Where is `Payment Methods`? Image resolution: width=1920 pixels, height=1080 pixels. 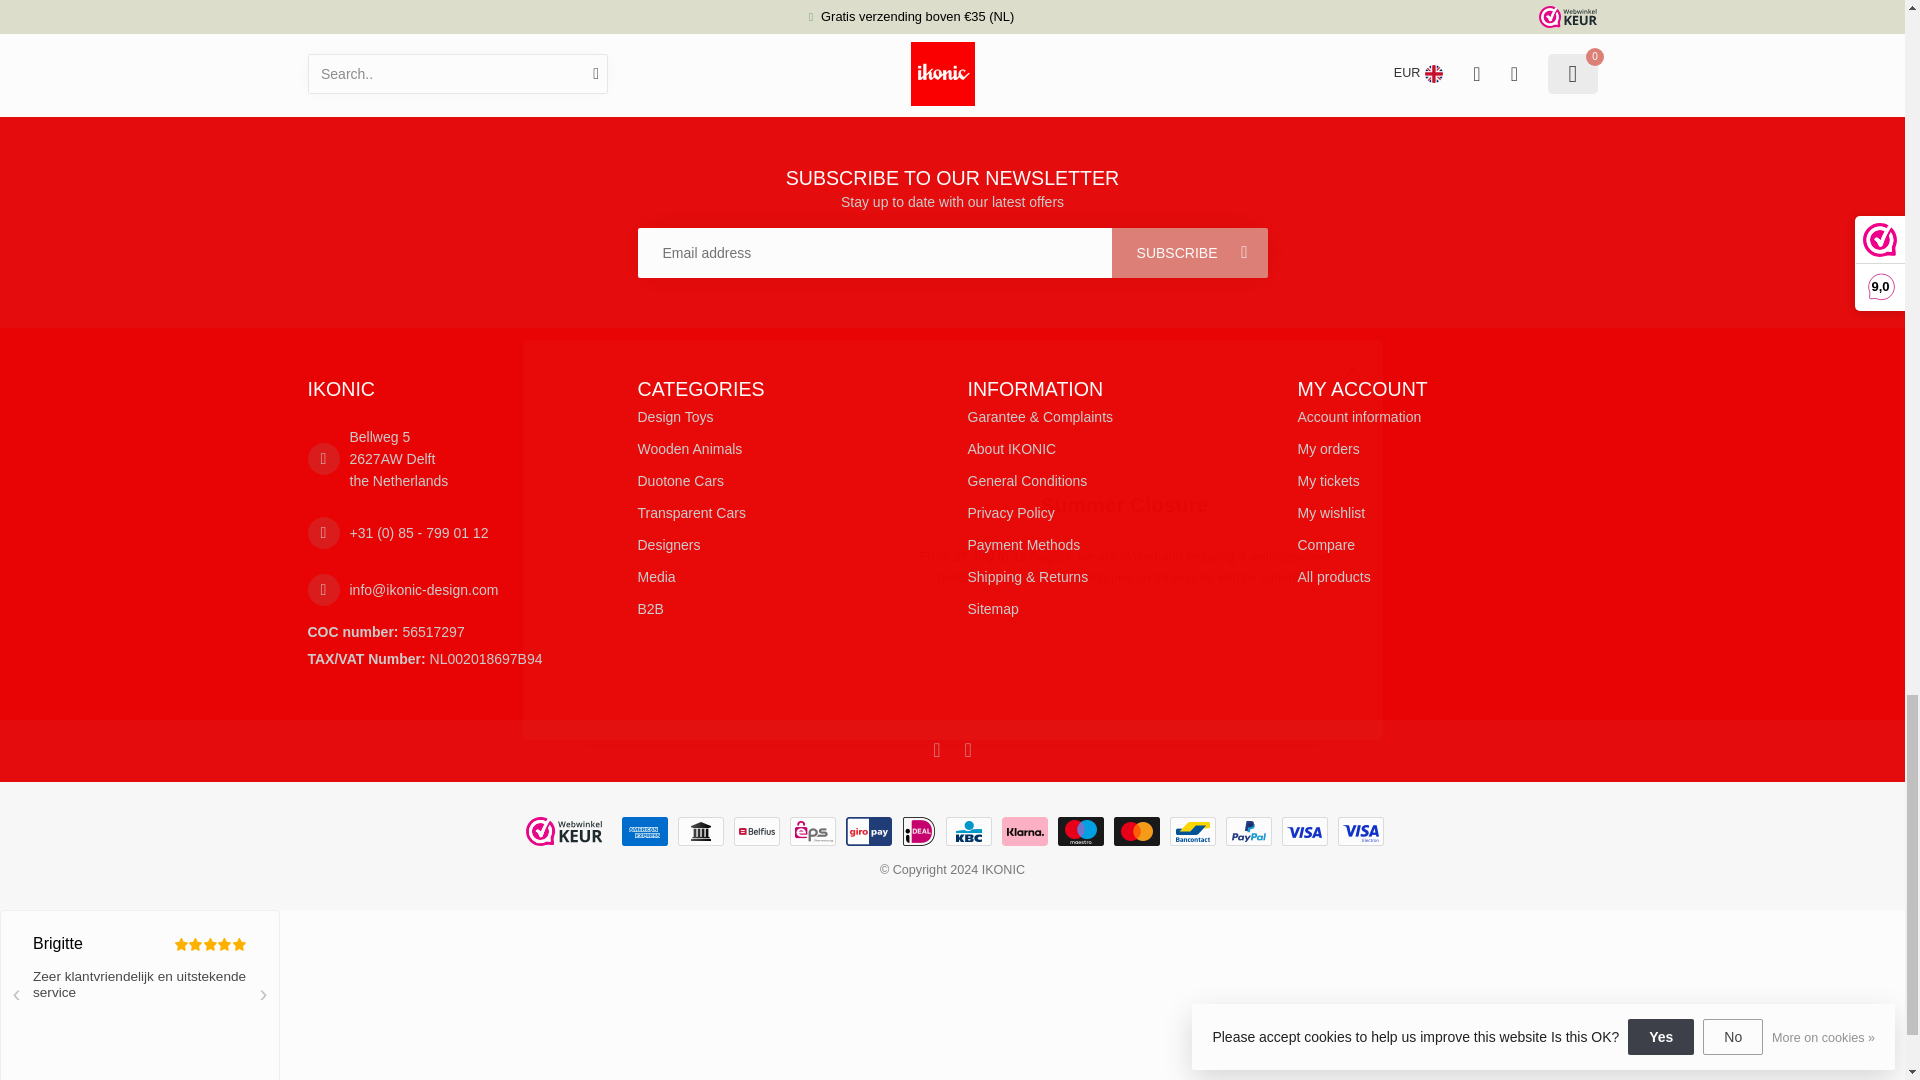 Payment Methods is located at coordinates (1117, 544).